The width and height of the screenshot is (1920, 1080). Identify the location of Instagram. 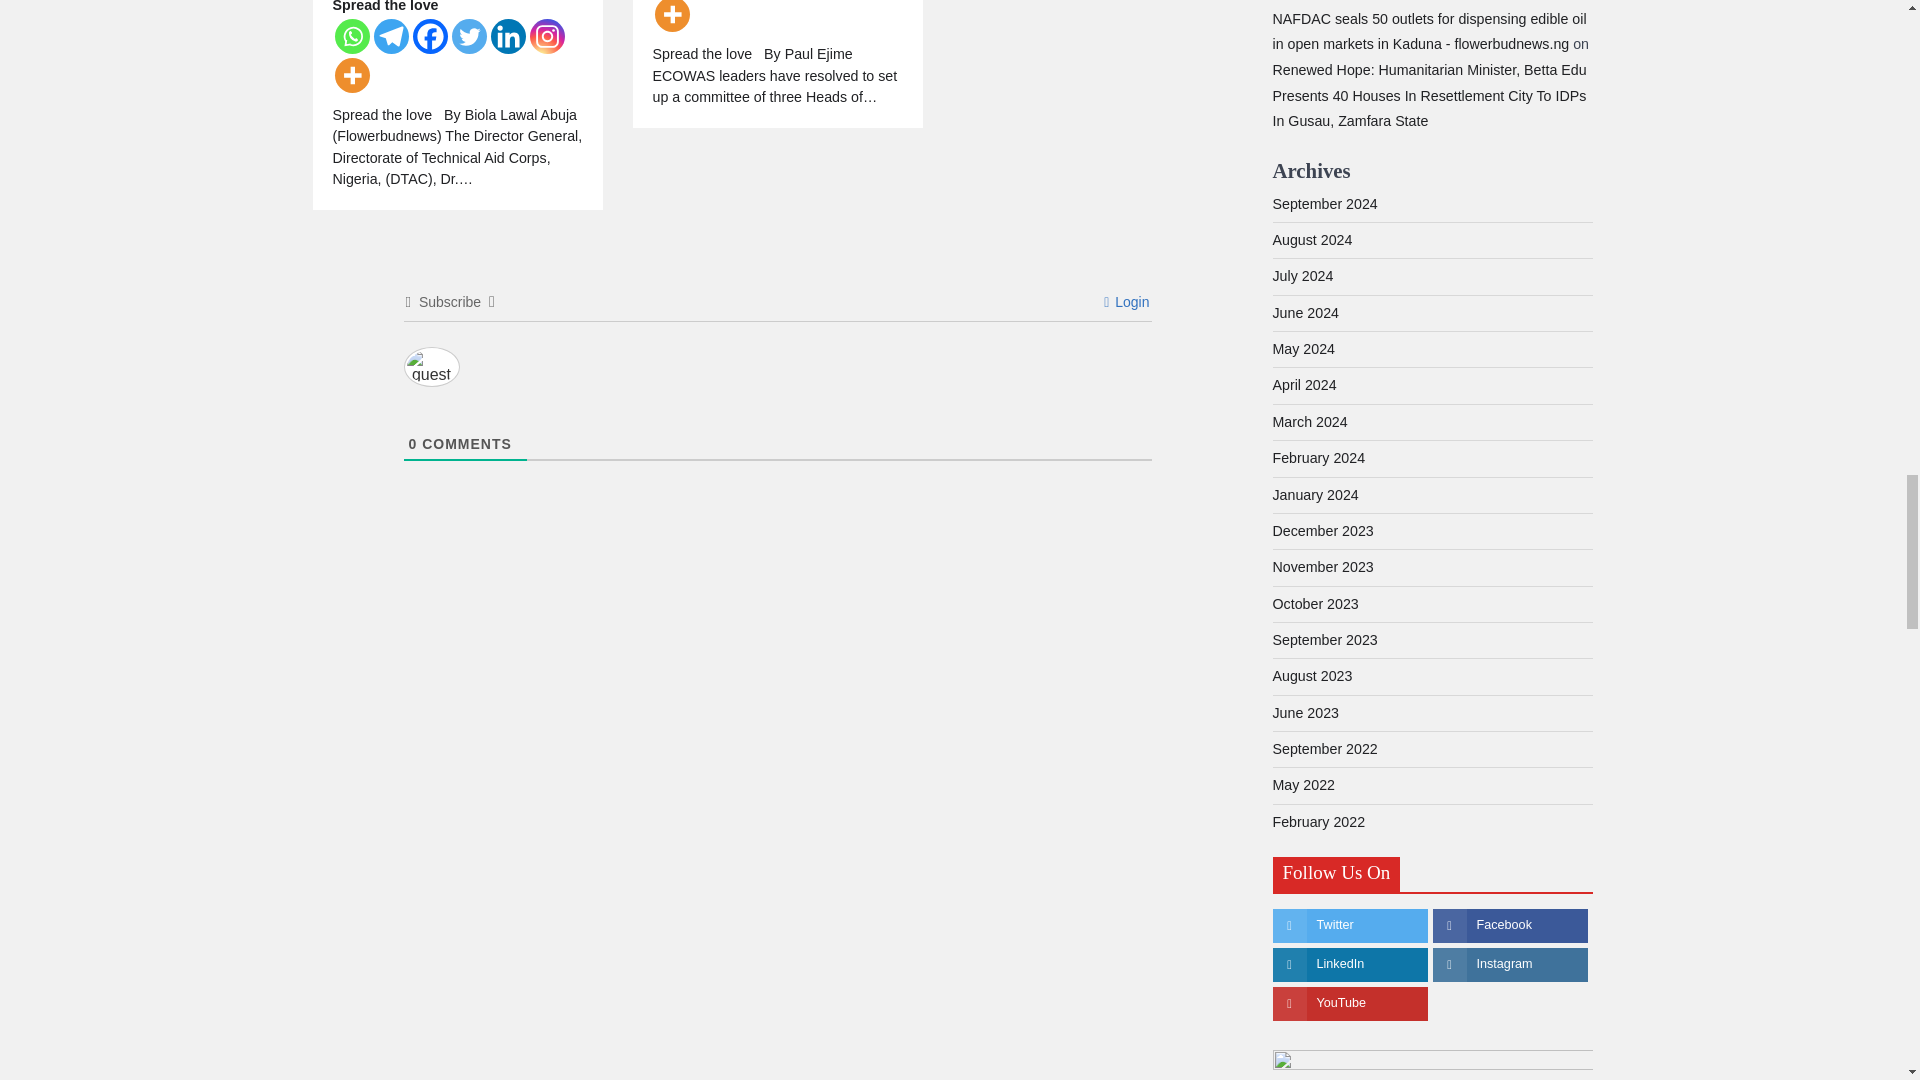
(546, 36).